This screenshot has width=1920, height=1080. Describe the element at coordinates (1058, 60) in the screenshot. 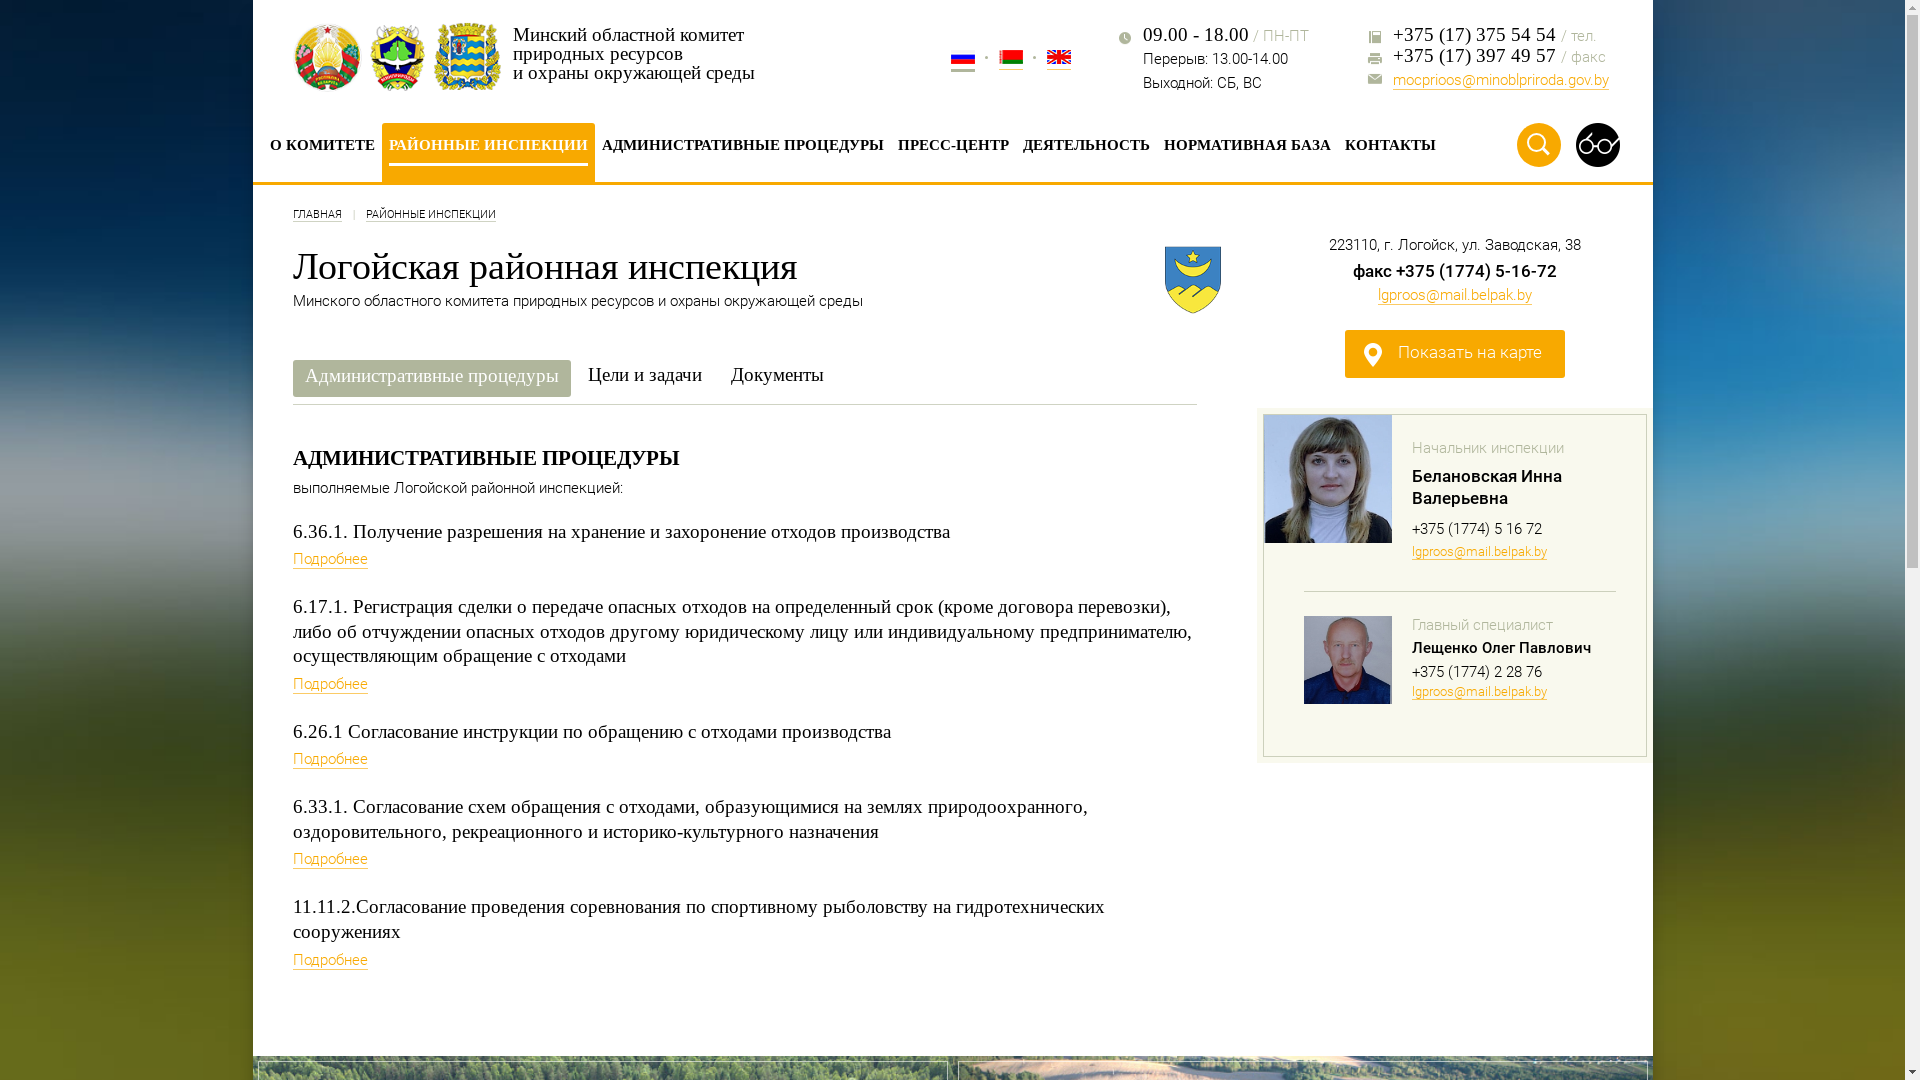

I see `Eng` at that location.